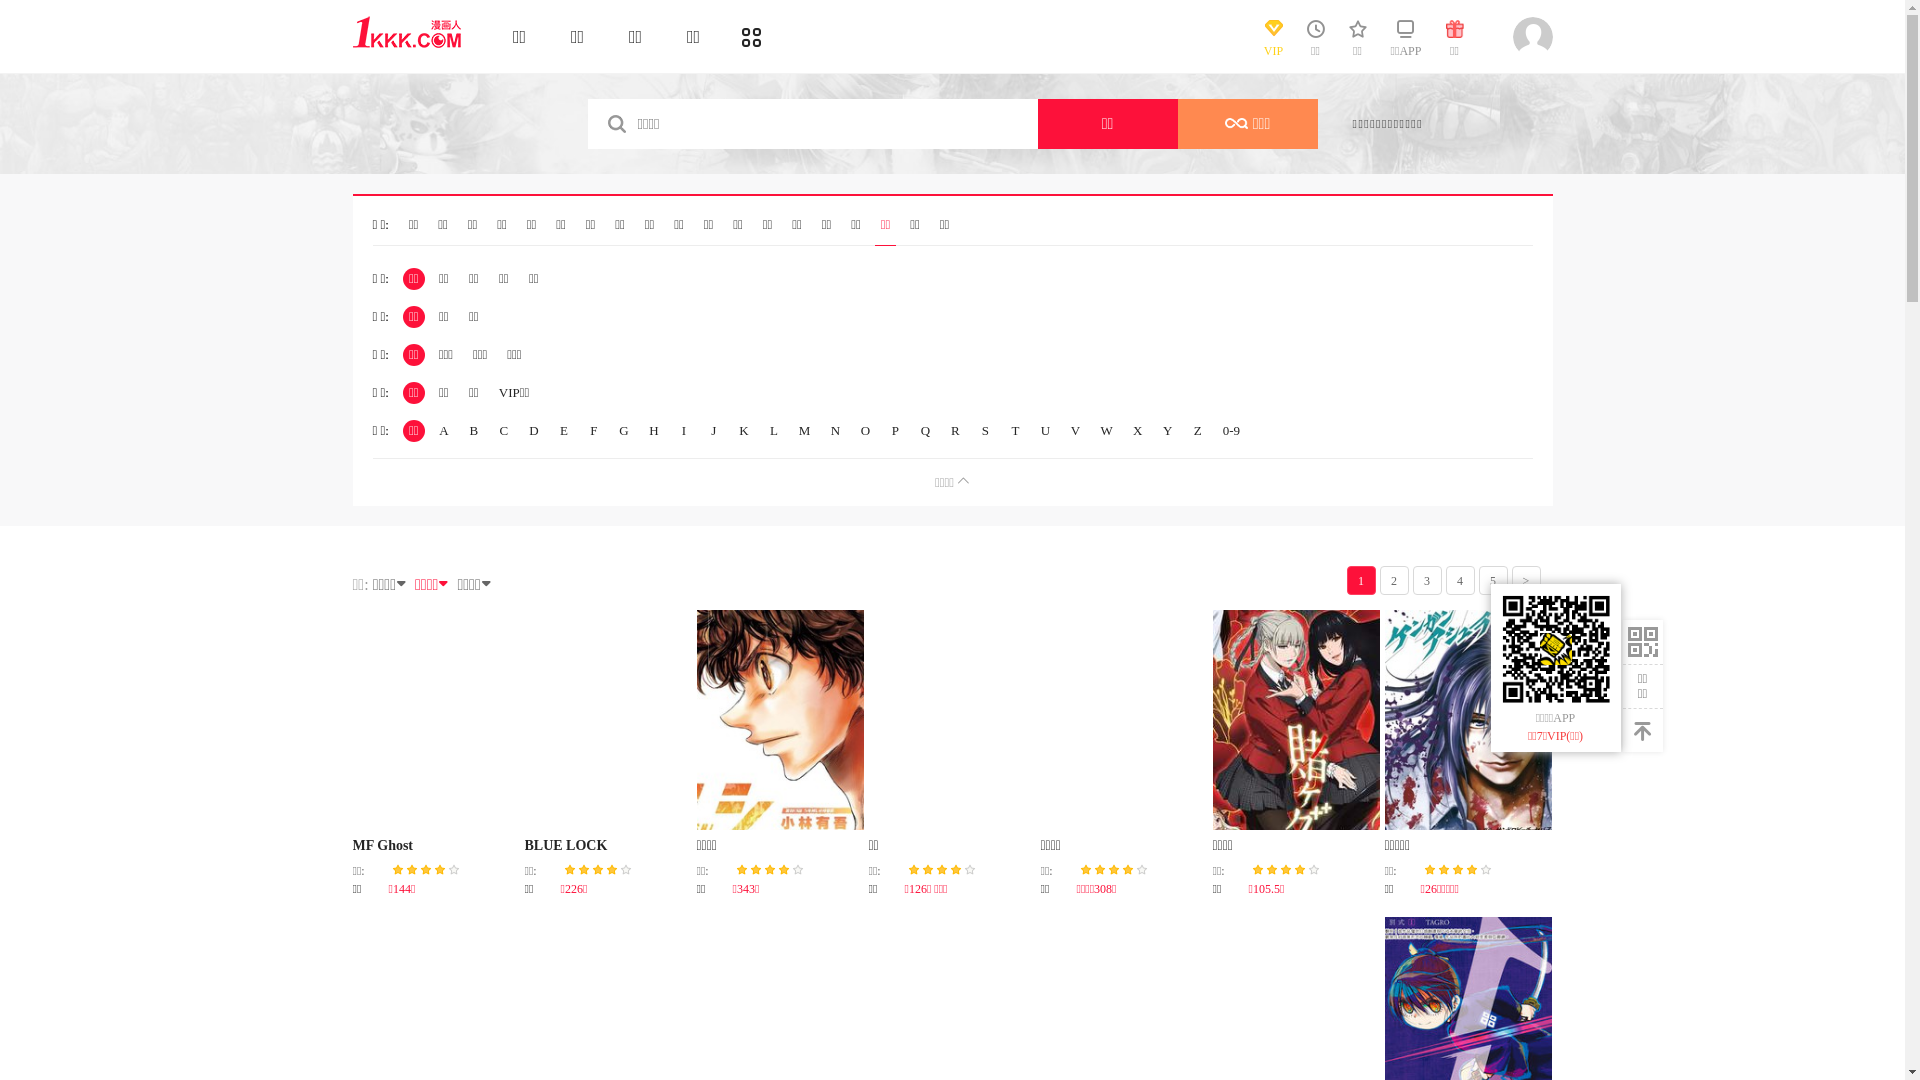 The image size is (1920, 1080). Describe the element at coordinates (985, 431) in the screenshot. I see `S` at that location.